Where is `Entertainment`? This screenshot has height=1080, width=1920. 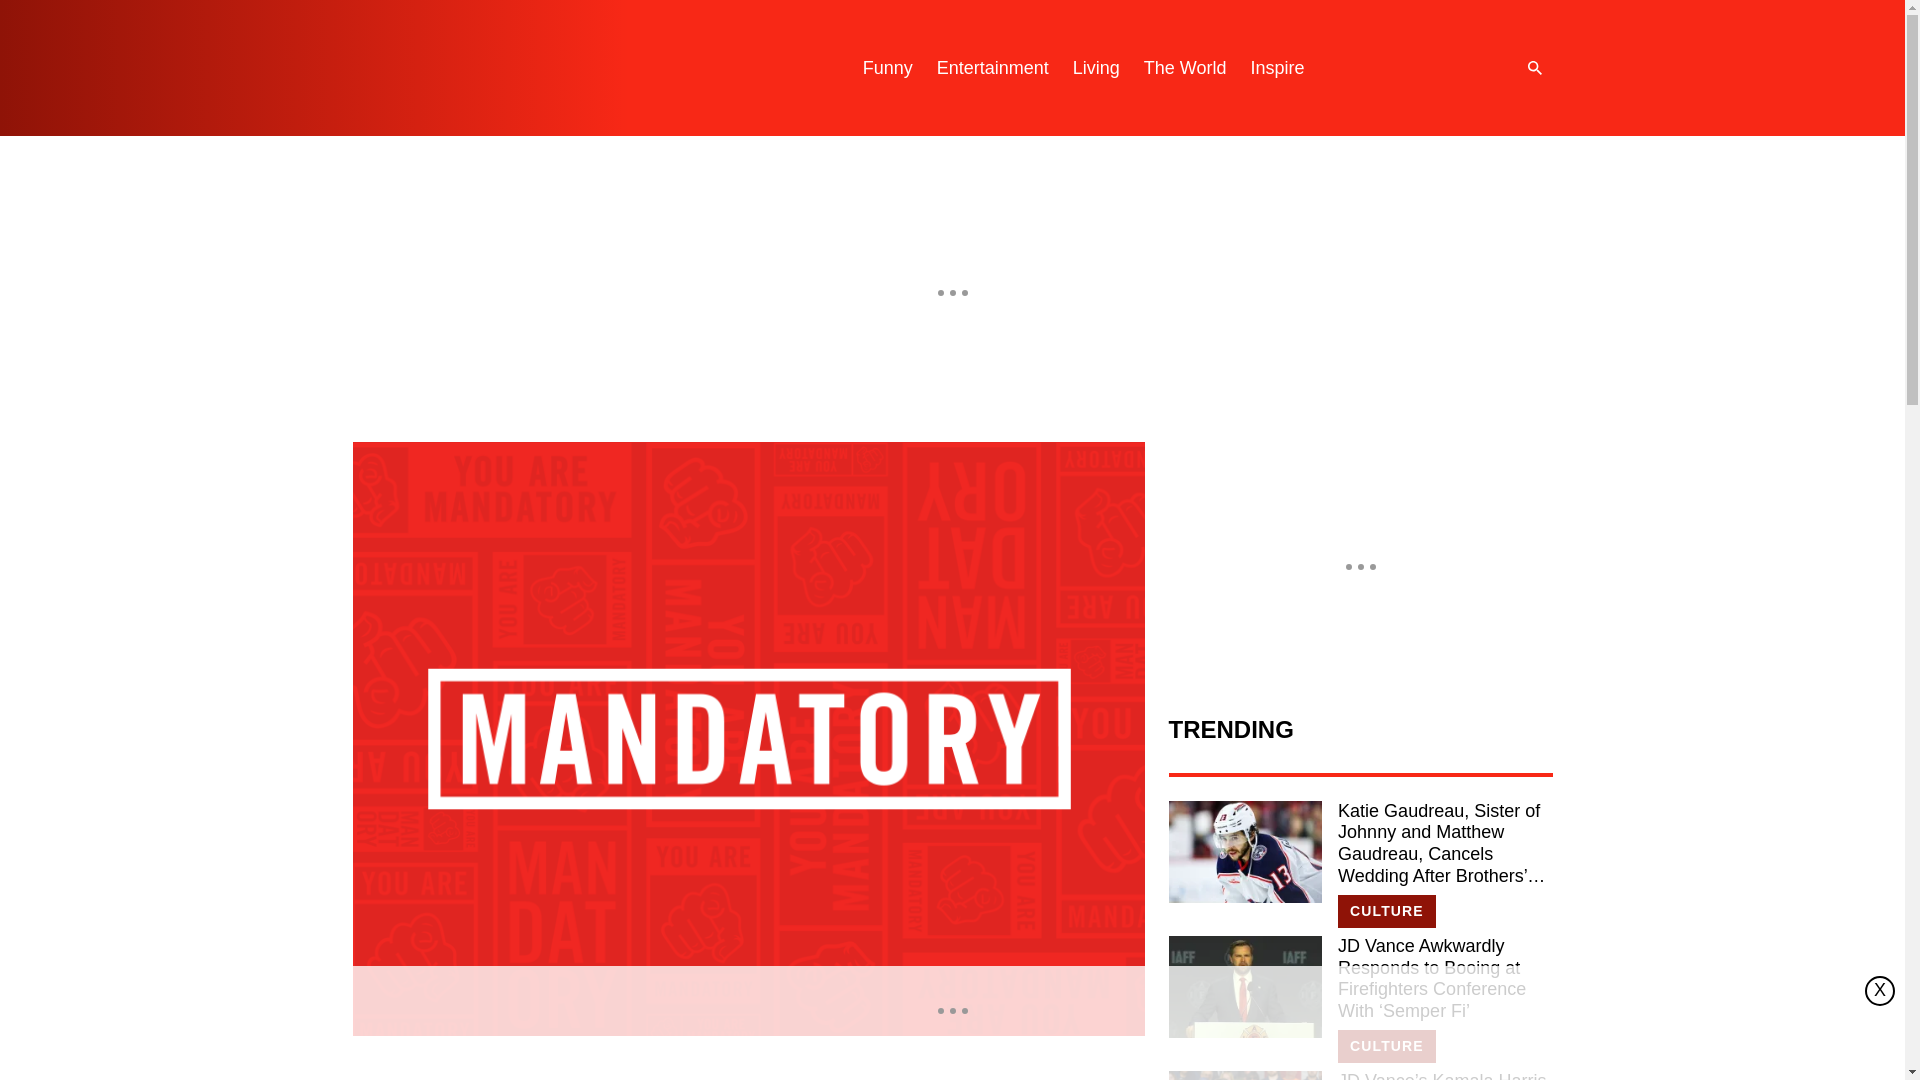 Entertainment is located at coordinates (993, 68).